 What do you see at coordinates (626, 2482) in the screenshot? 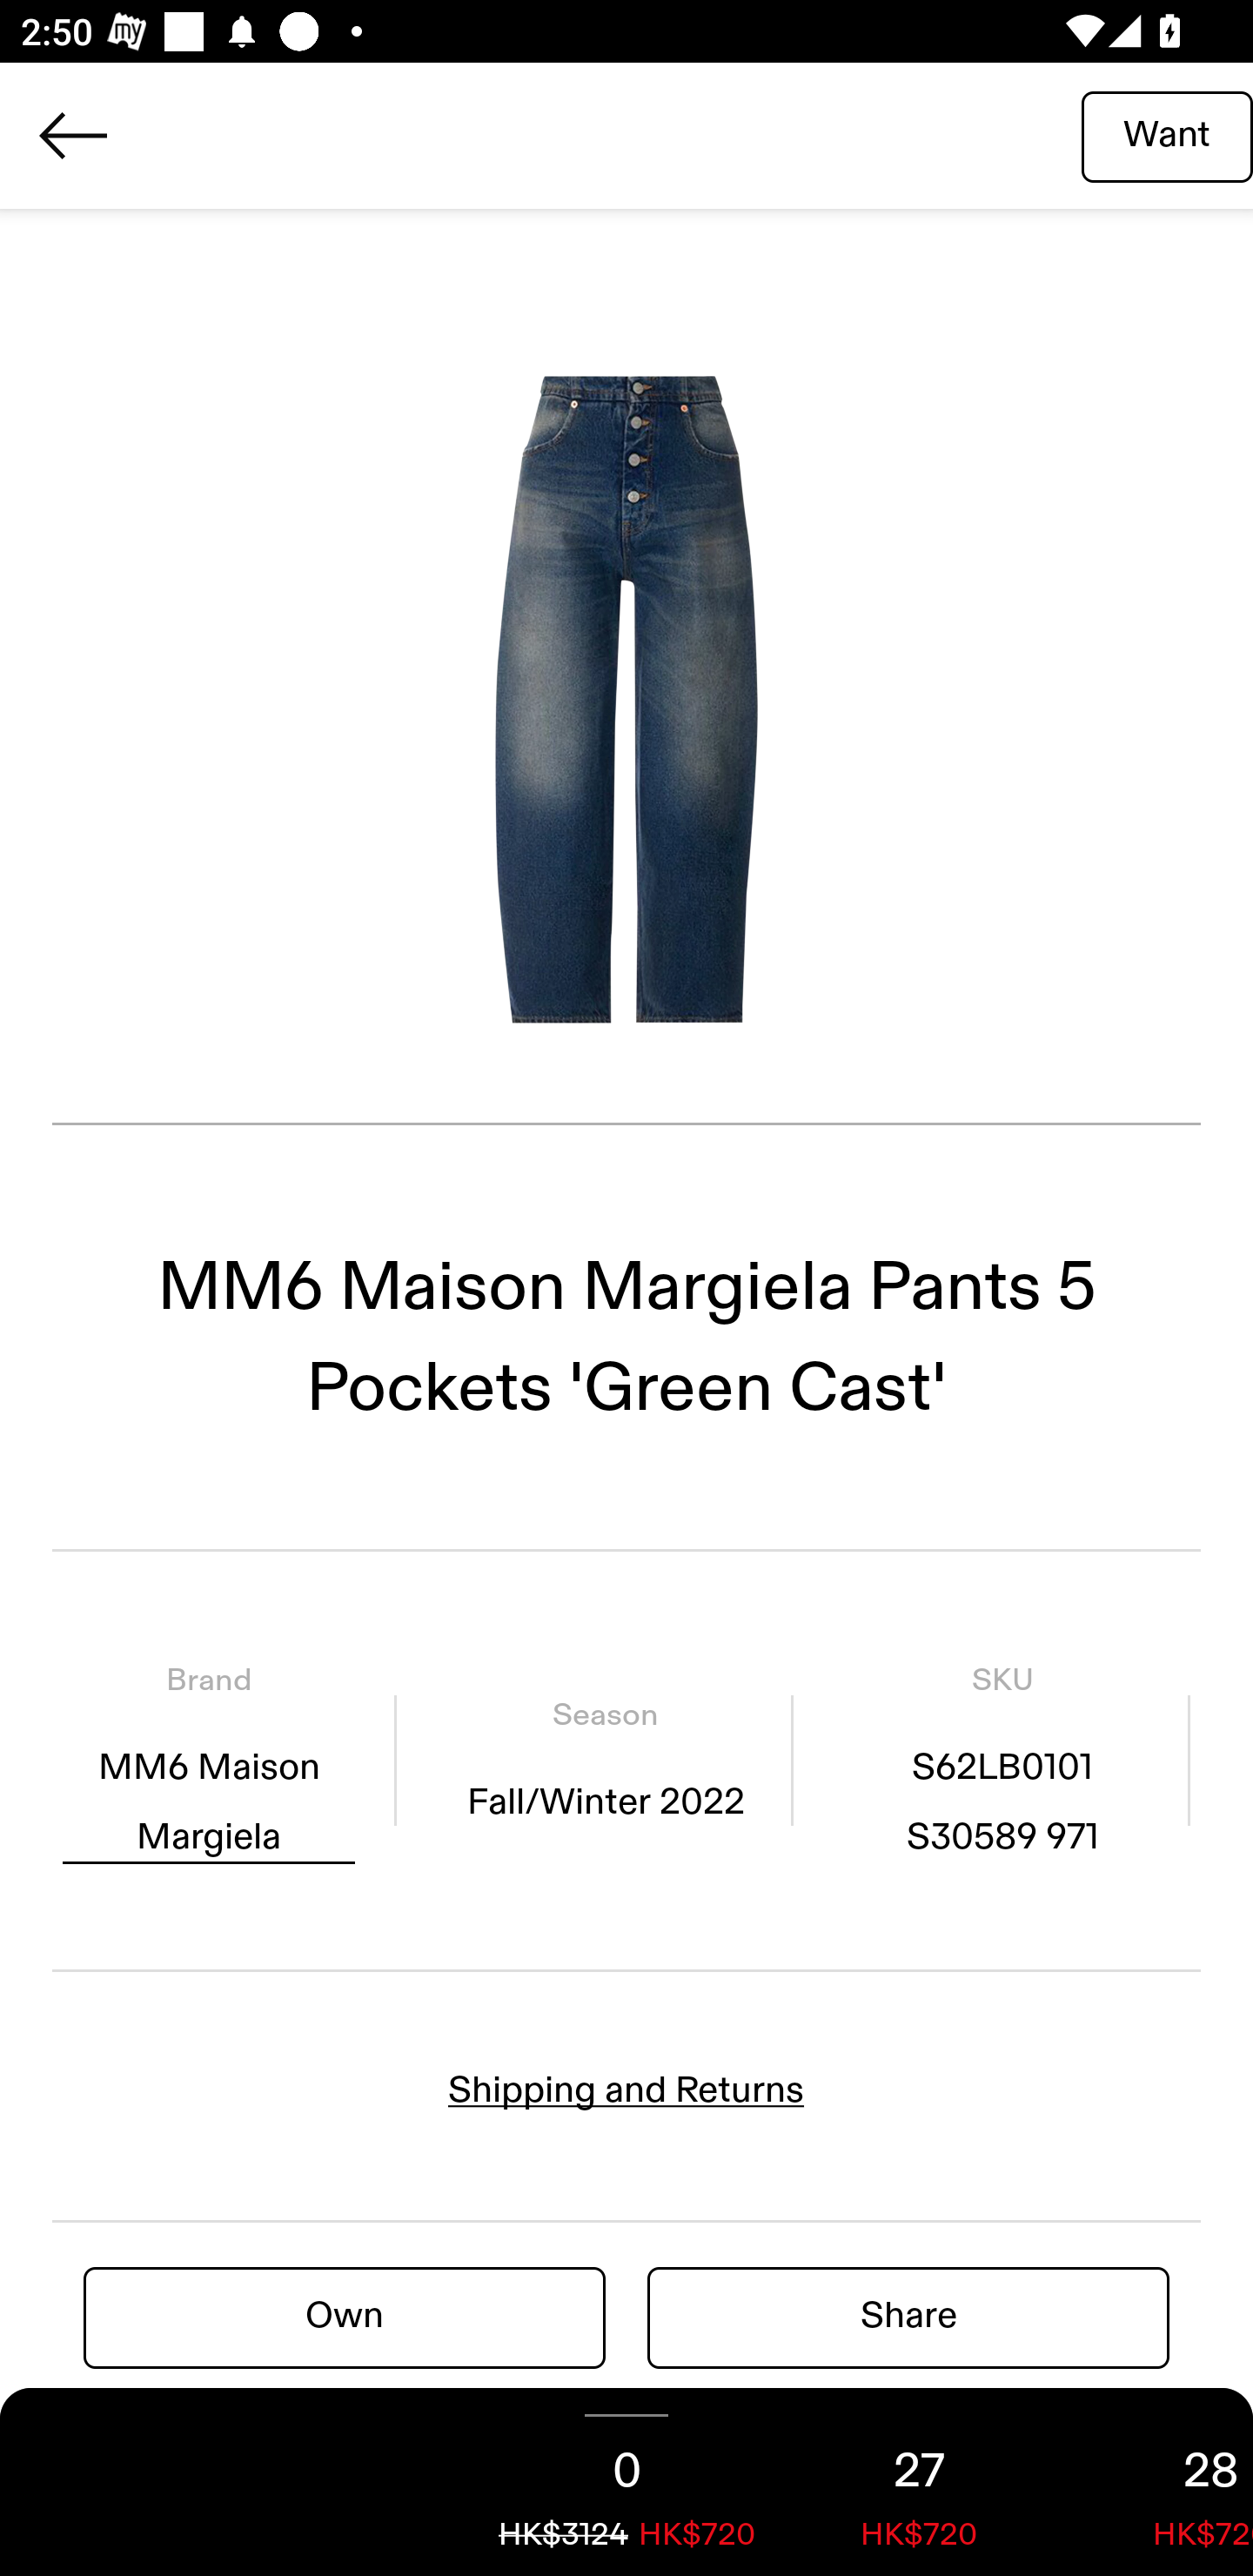
I see `0 HK$3124 HK$720` at bounding box center [626, 2482].